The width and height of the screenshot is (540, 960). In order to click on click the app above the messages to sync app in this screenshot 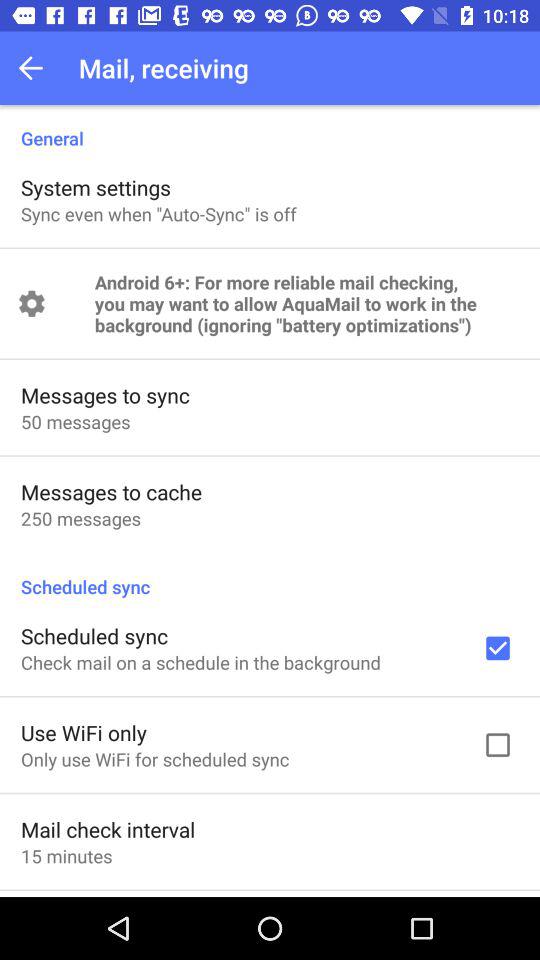, I will do `click(306, 304)`.